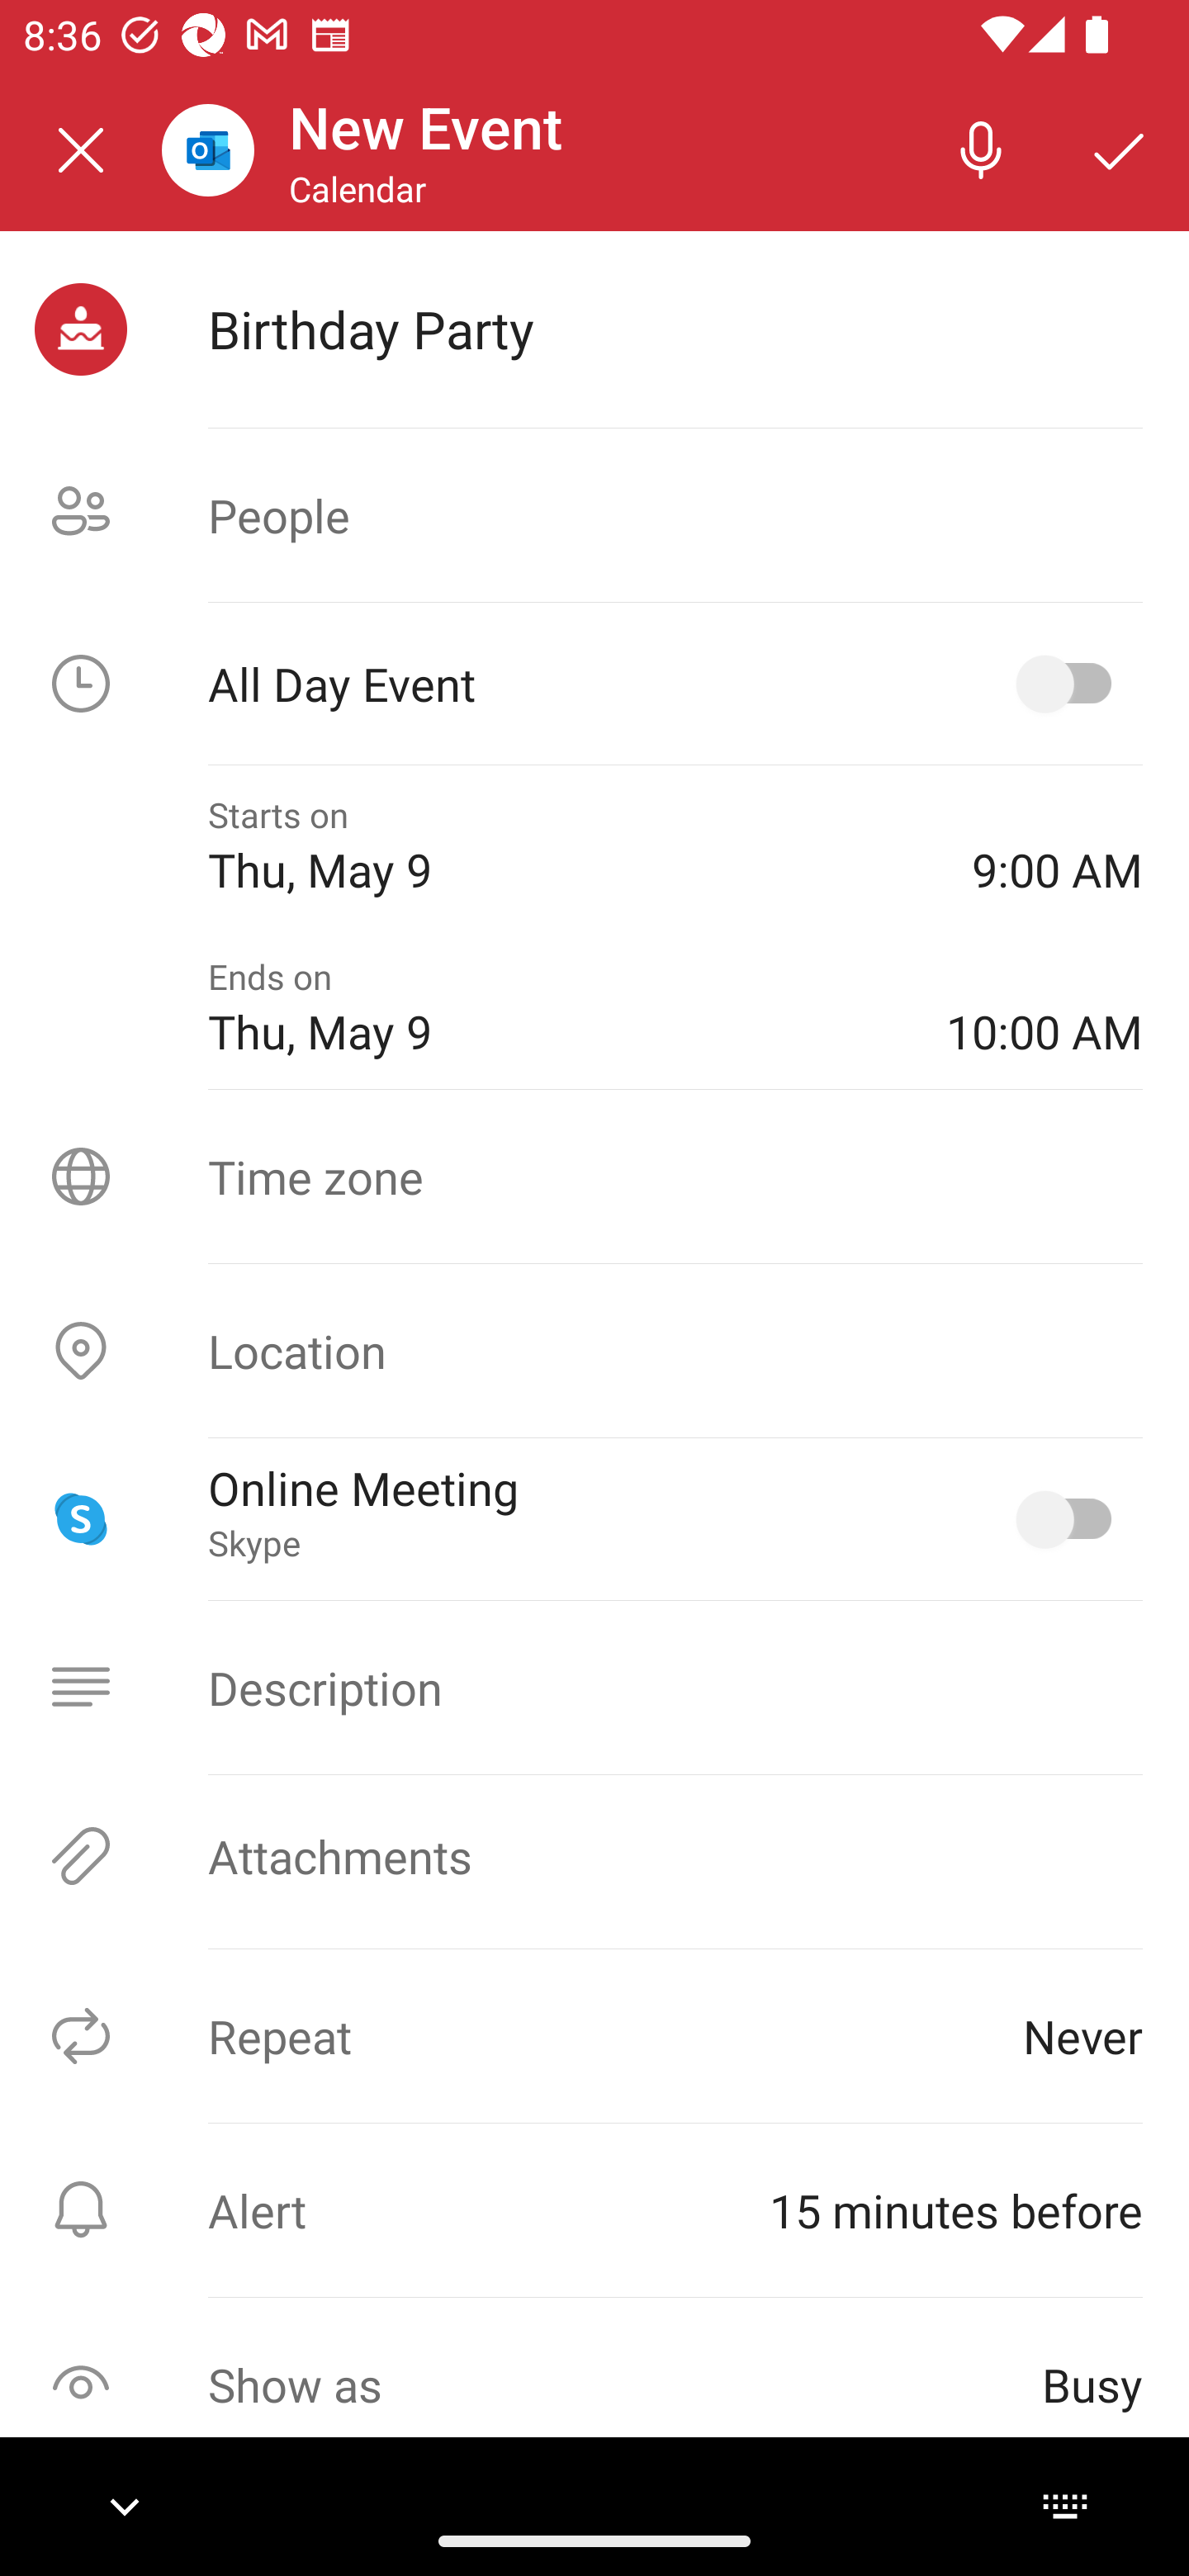 Image resolution: width=1189 pixels, height=2576 pixels. Describe the element at coordinates (594, 1856) in the screenshot. I see `Attachments` at that location.